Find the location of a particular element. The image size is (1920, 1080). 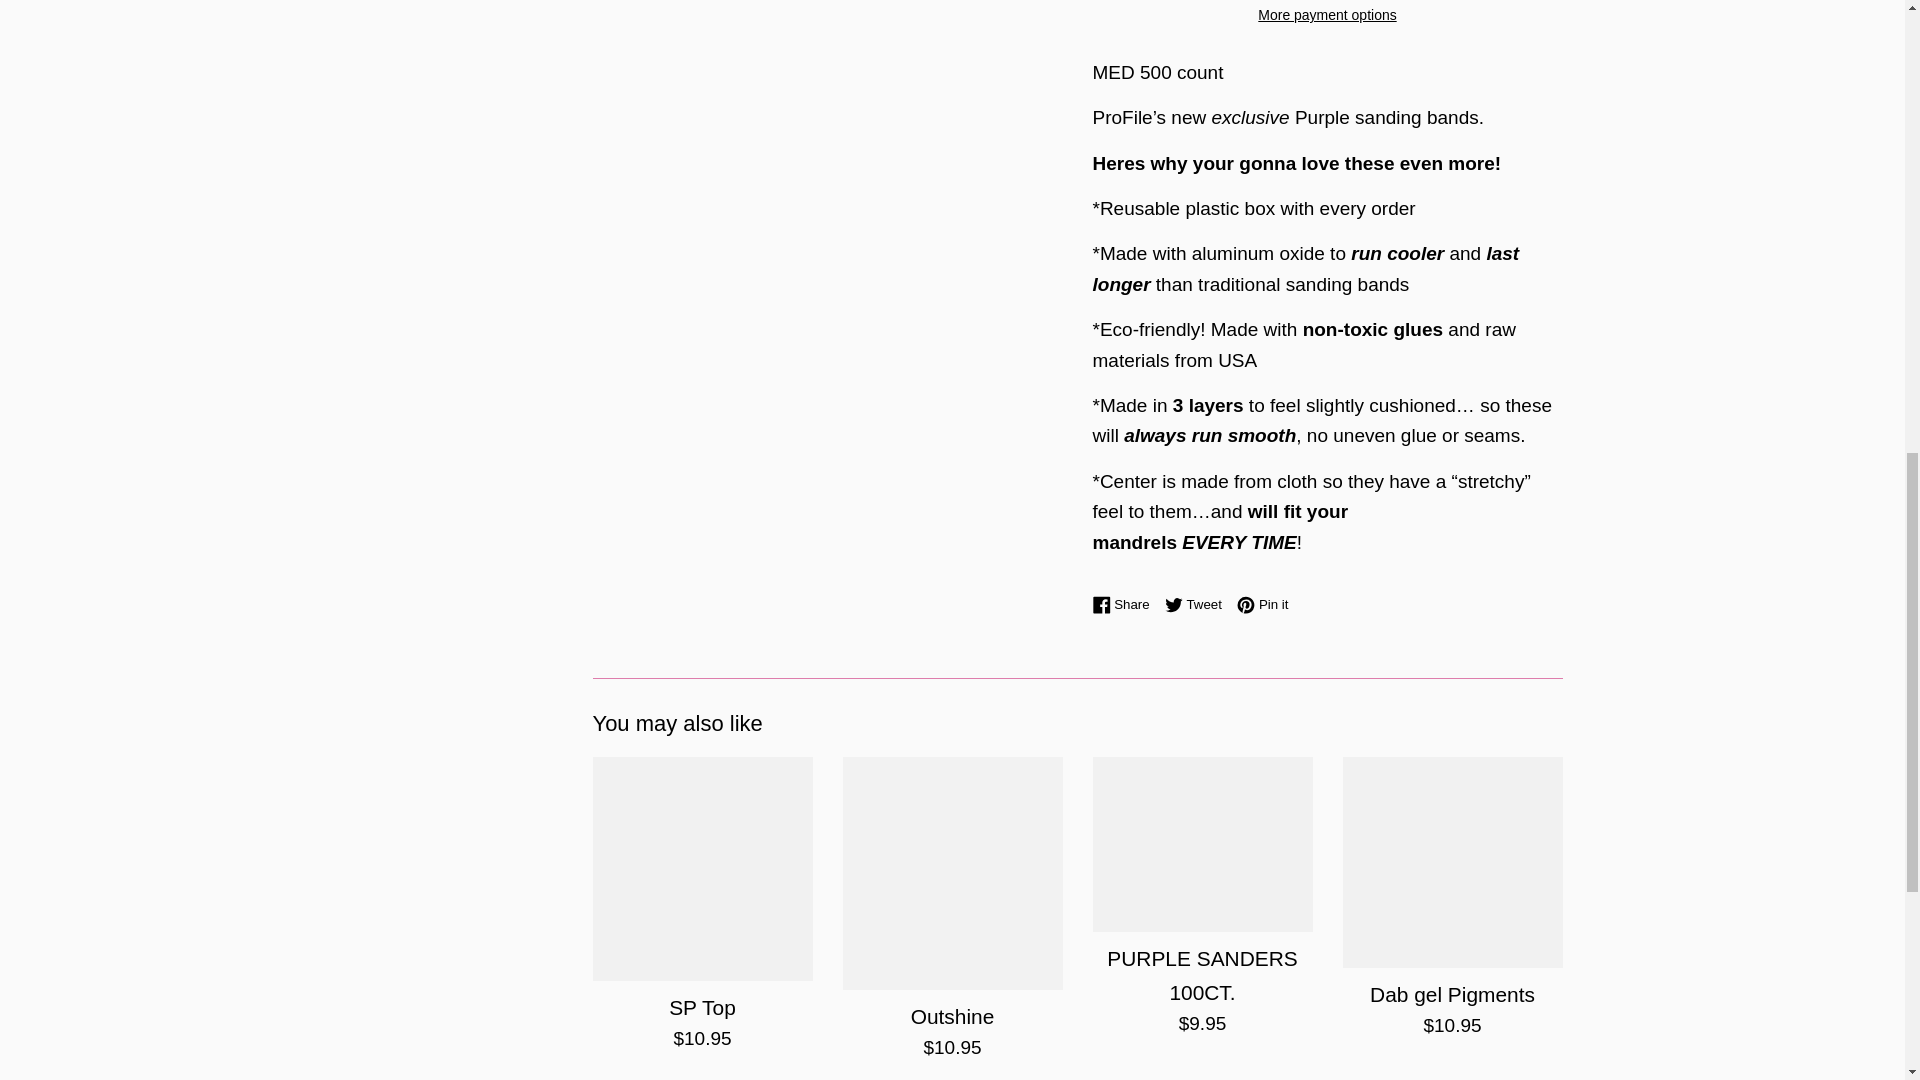

Dab gel Pigments is located at coordinates (1452, 994).